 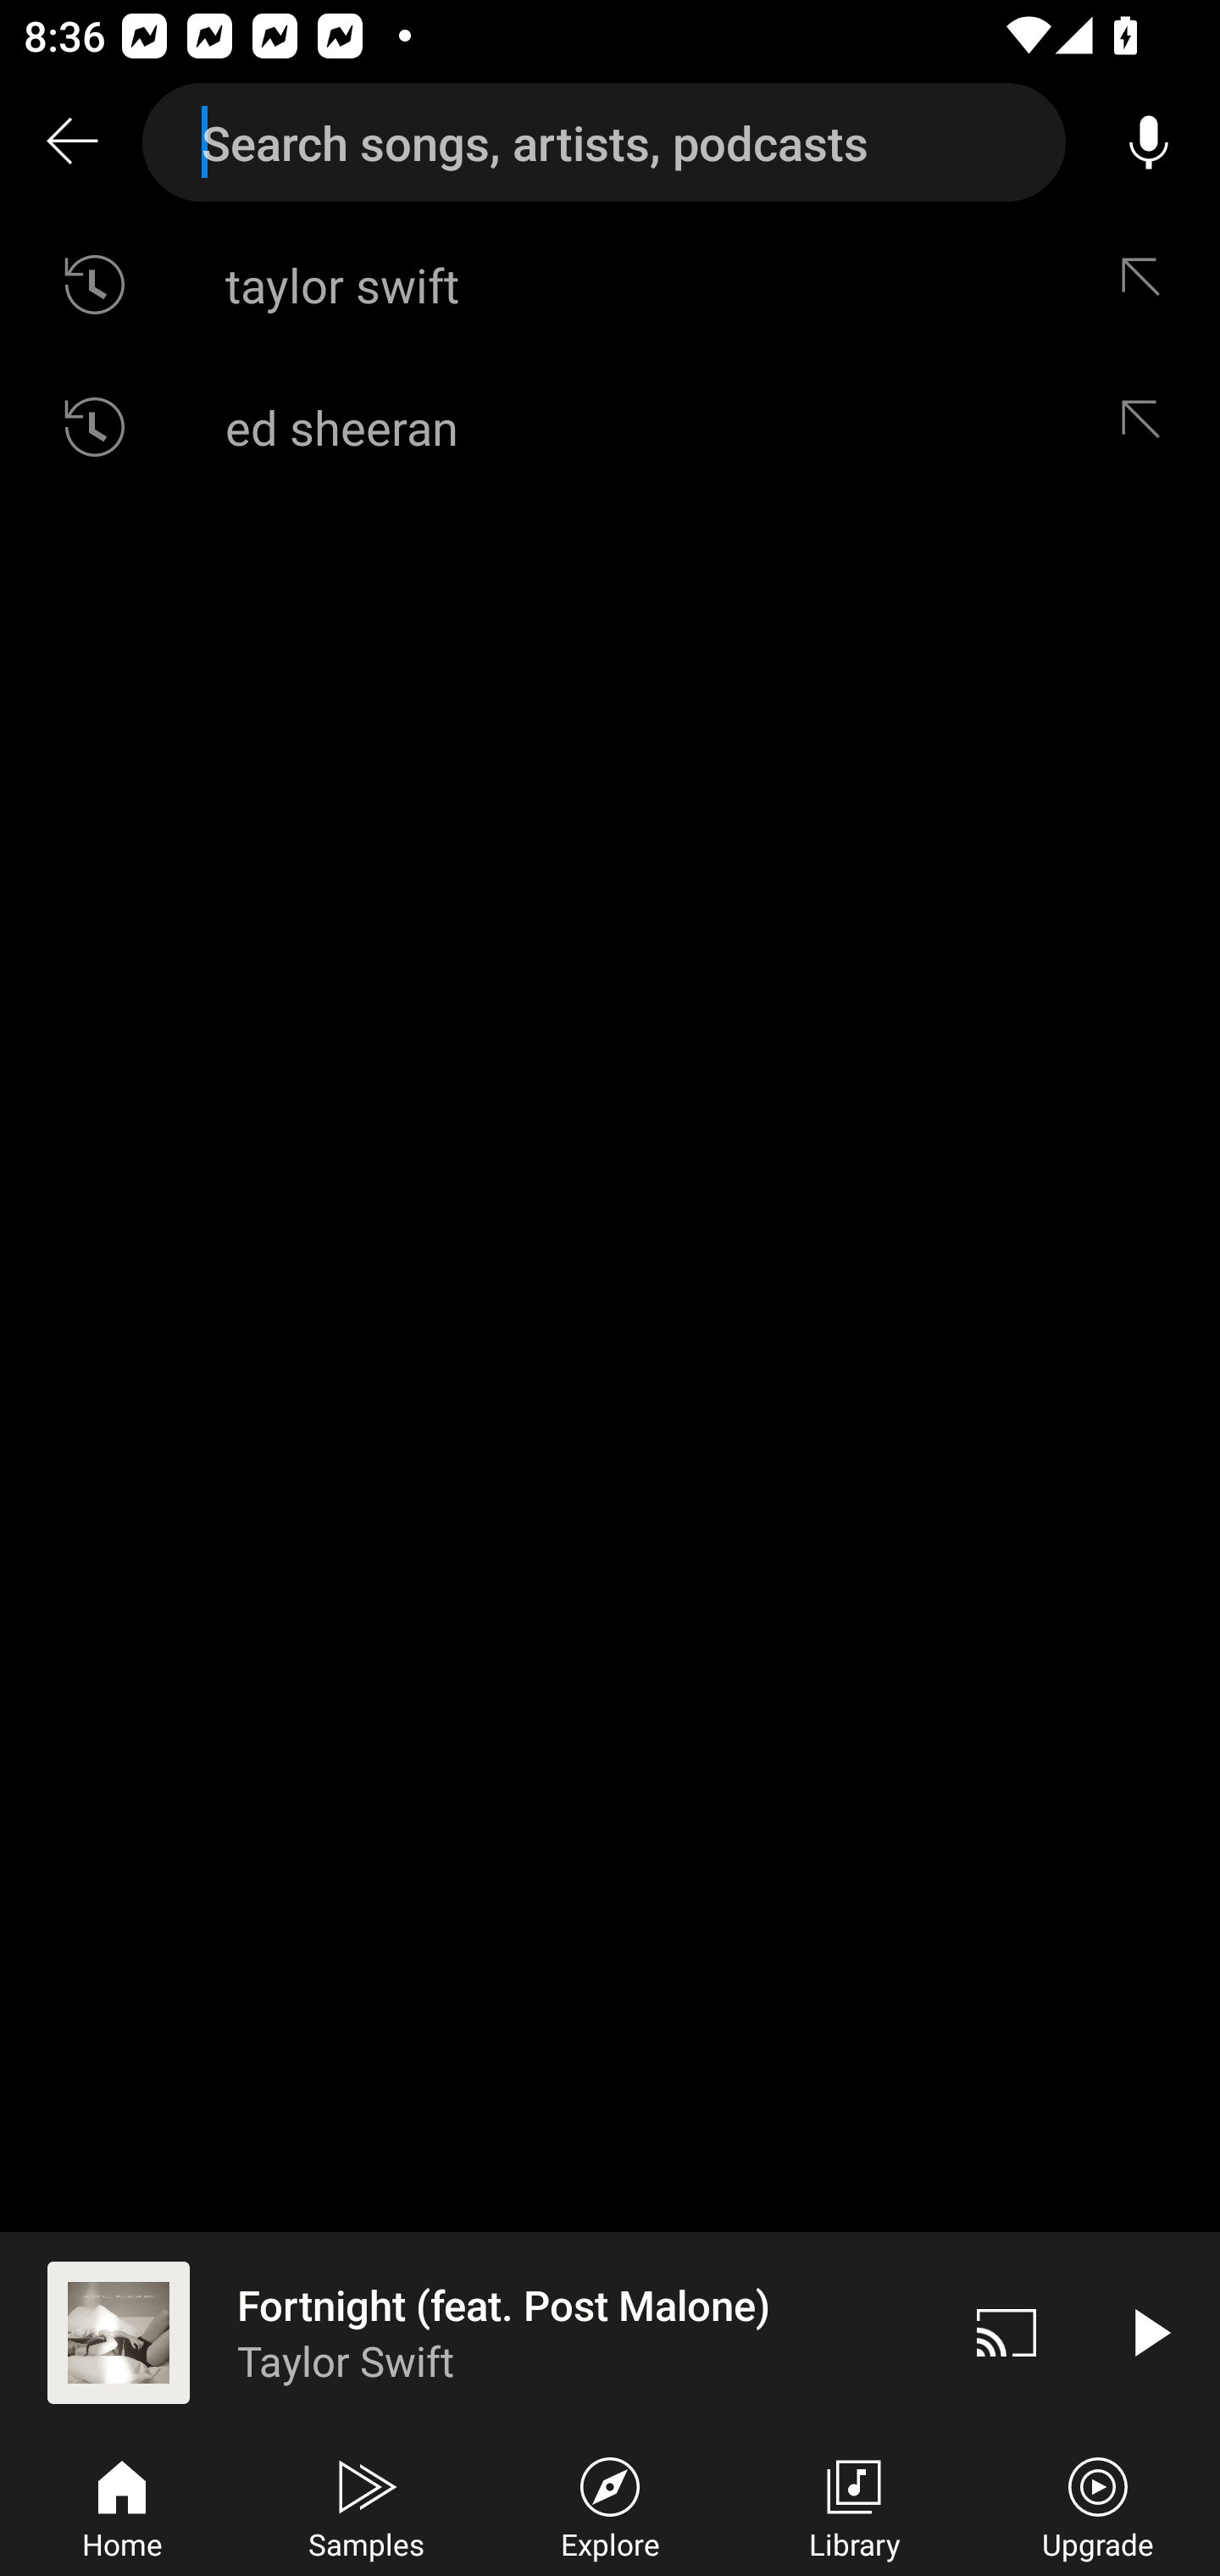 I want to click on Cast. Disconnected, so click(x=1006, y=2332).